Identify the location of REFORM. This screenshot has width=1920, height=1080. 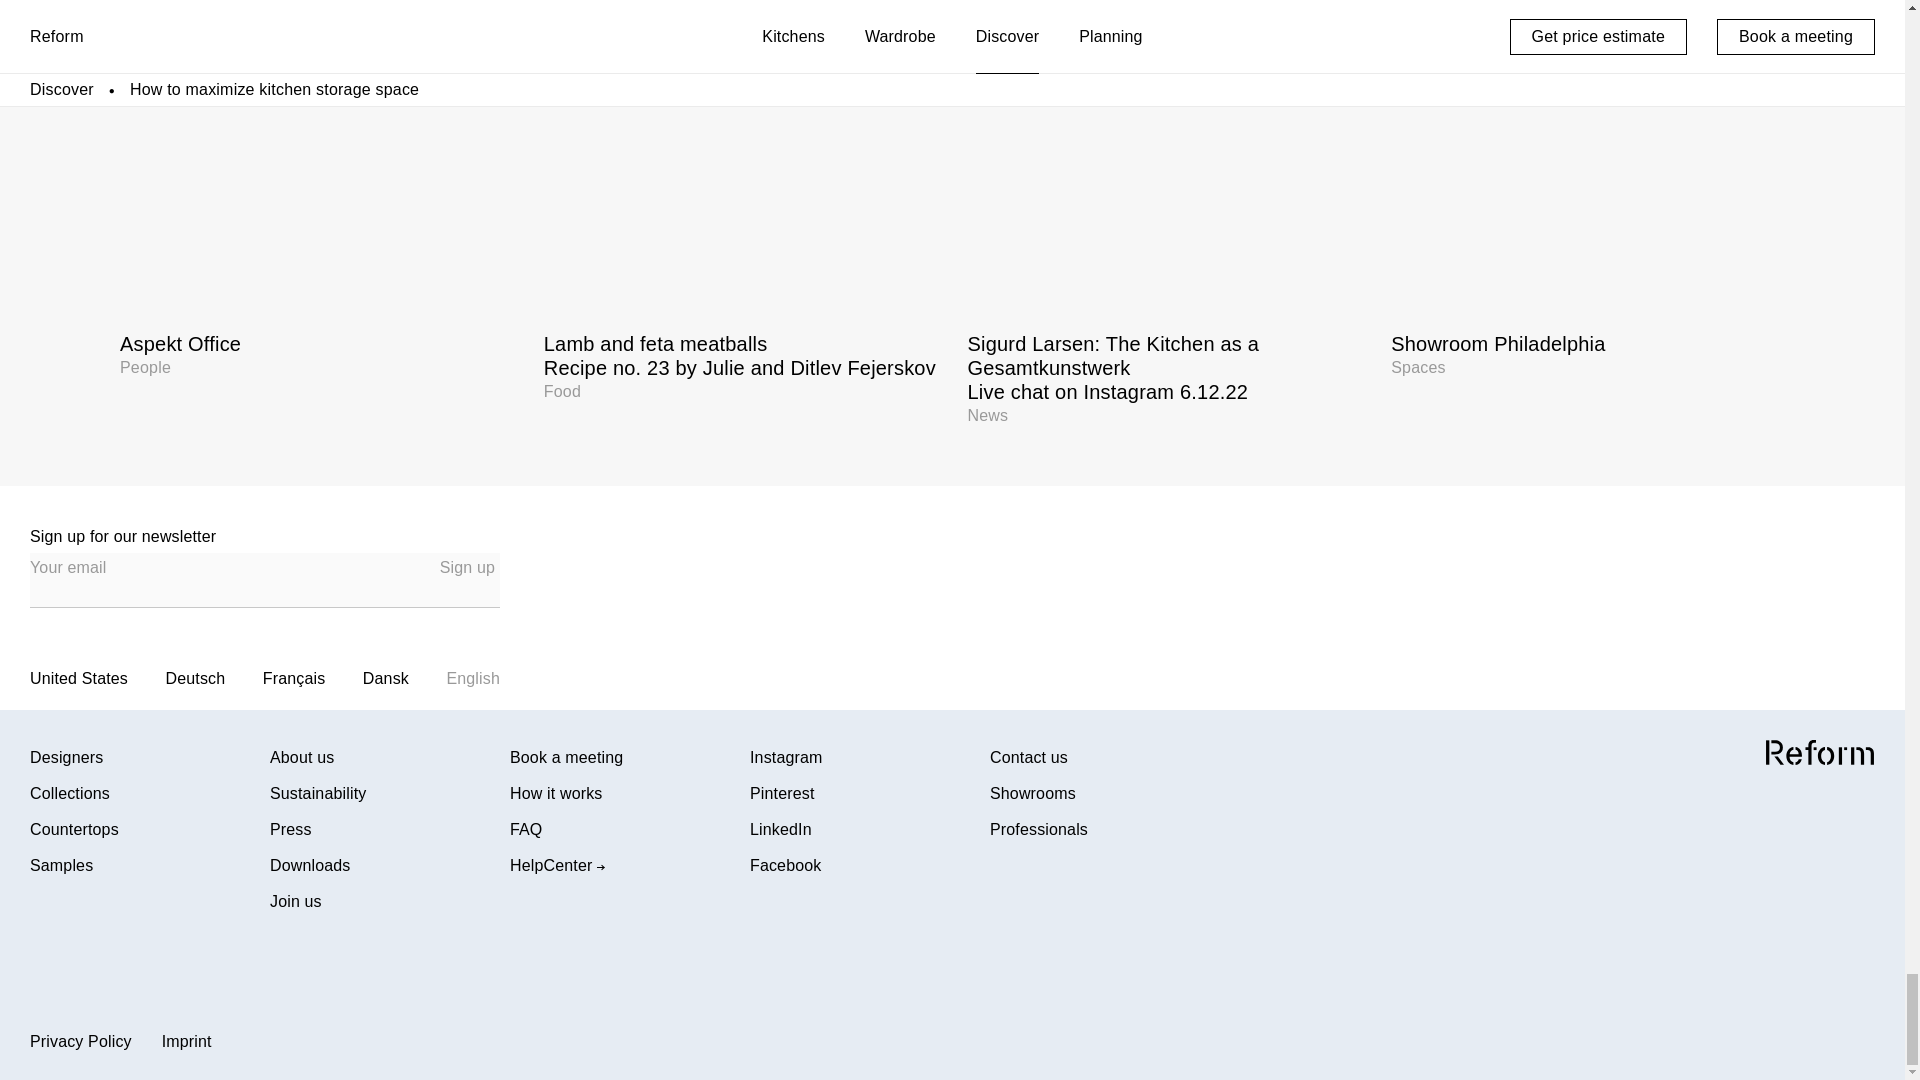
(1820, 752).